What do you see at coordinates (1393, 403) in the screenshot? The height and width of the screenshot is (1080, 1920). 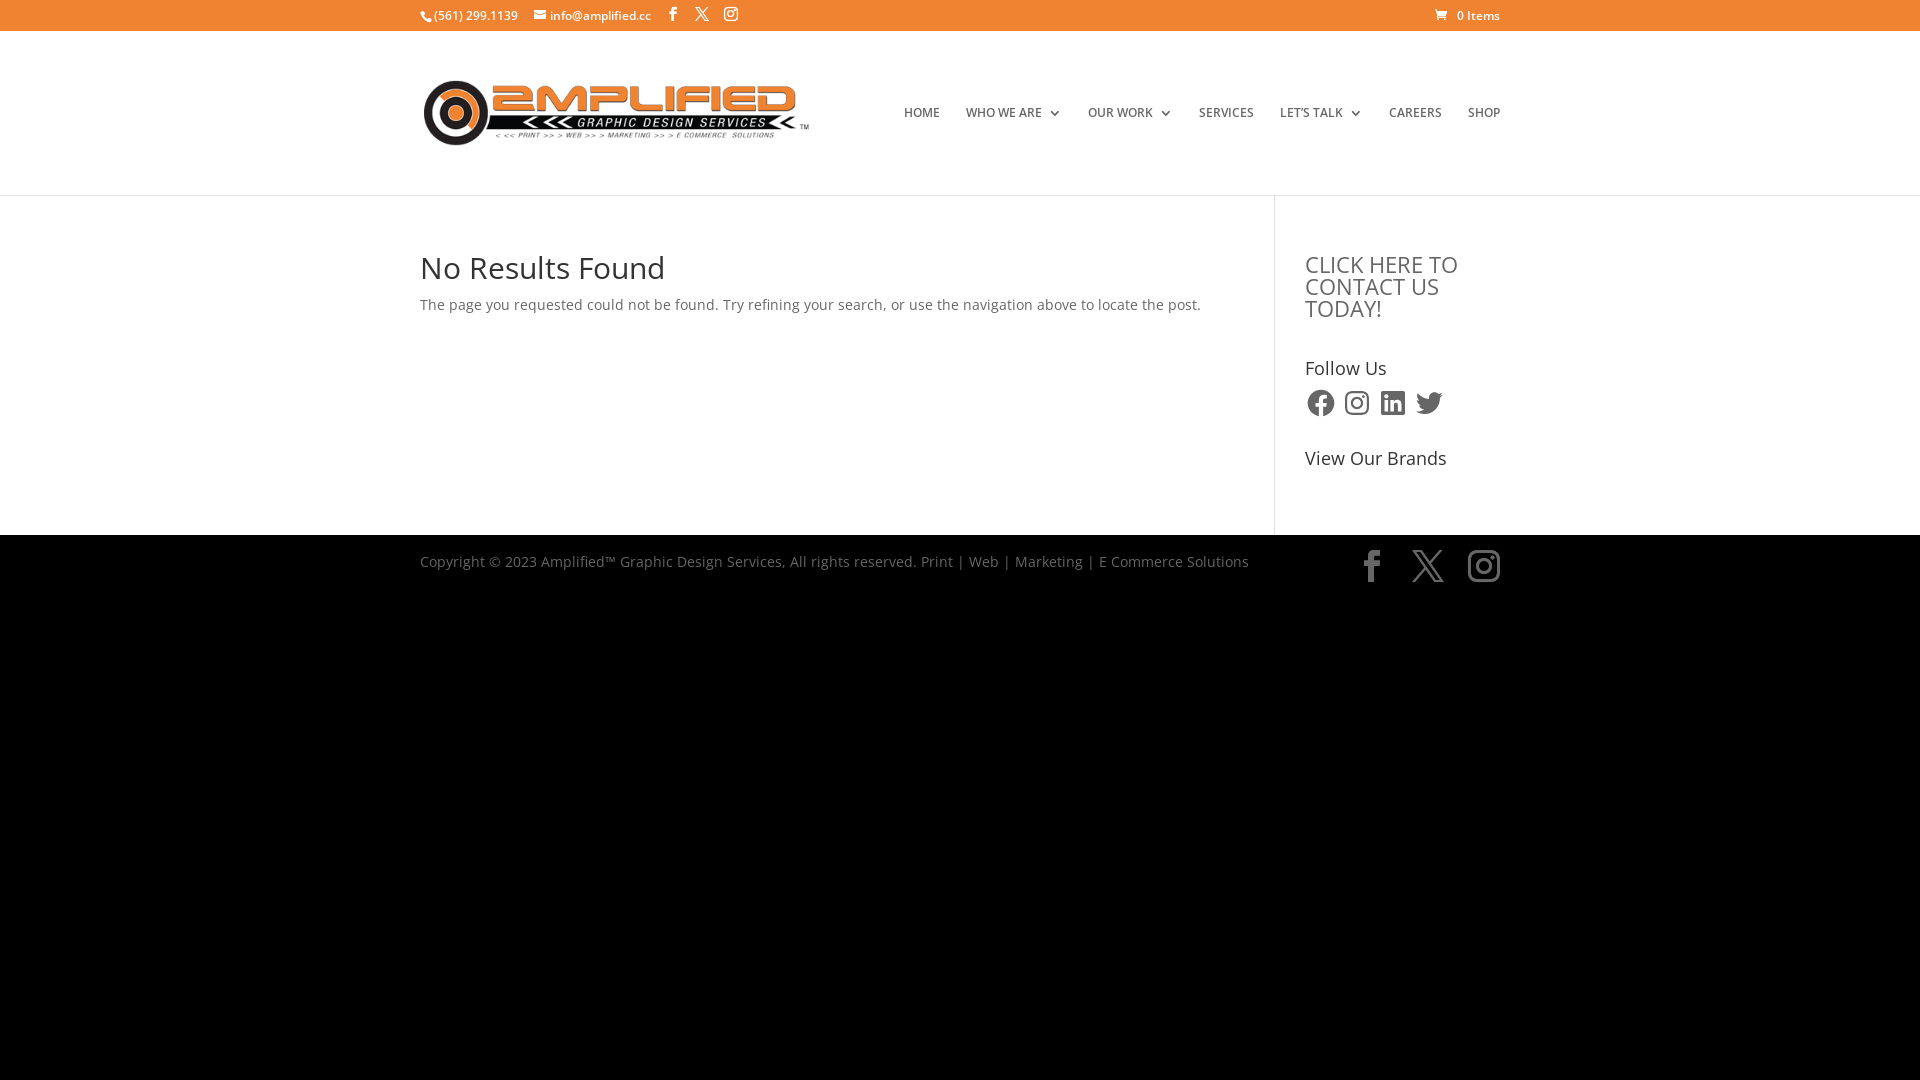 I see `LinkedIn` at bounding box center [1393, 403].